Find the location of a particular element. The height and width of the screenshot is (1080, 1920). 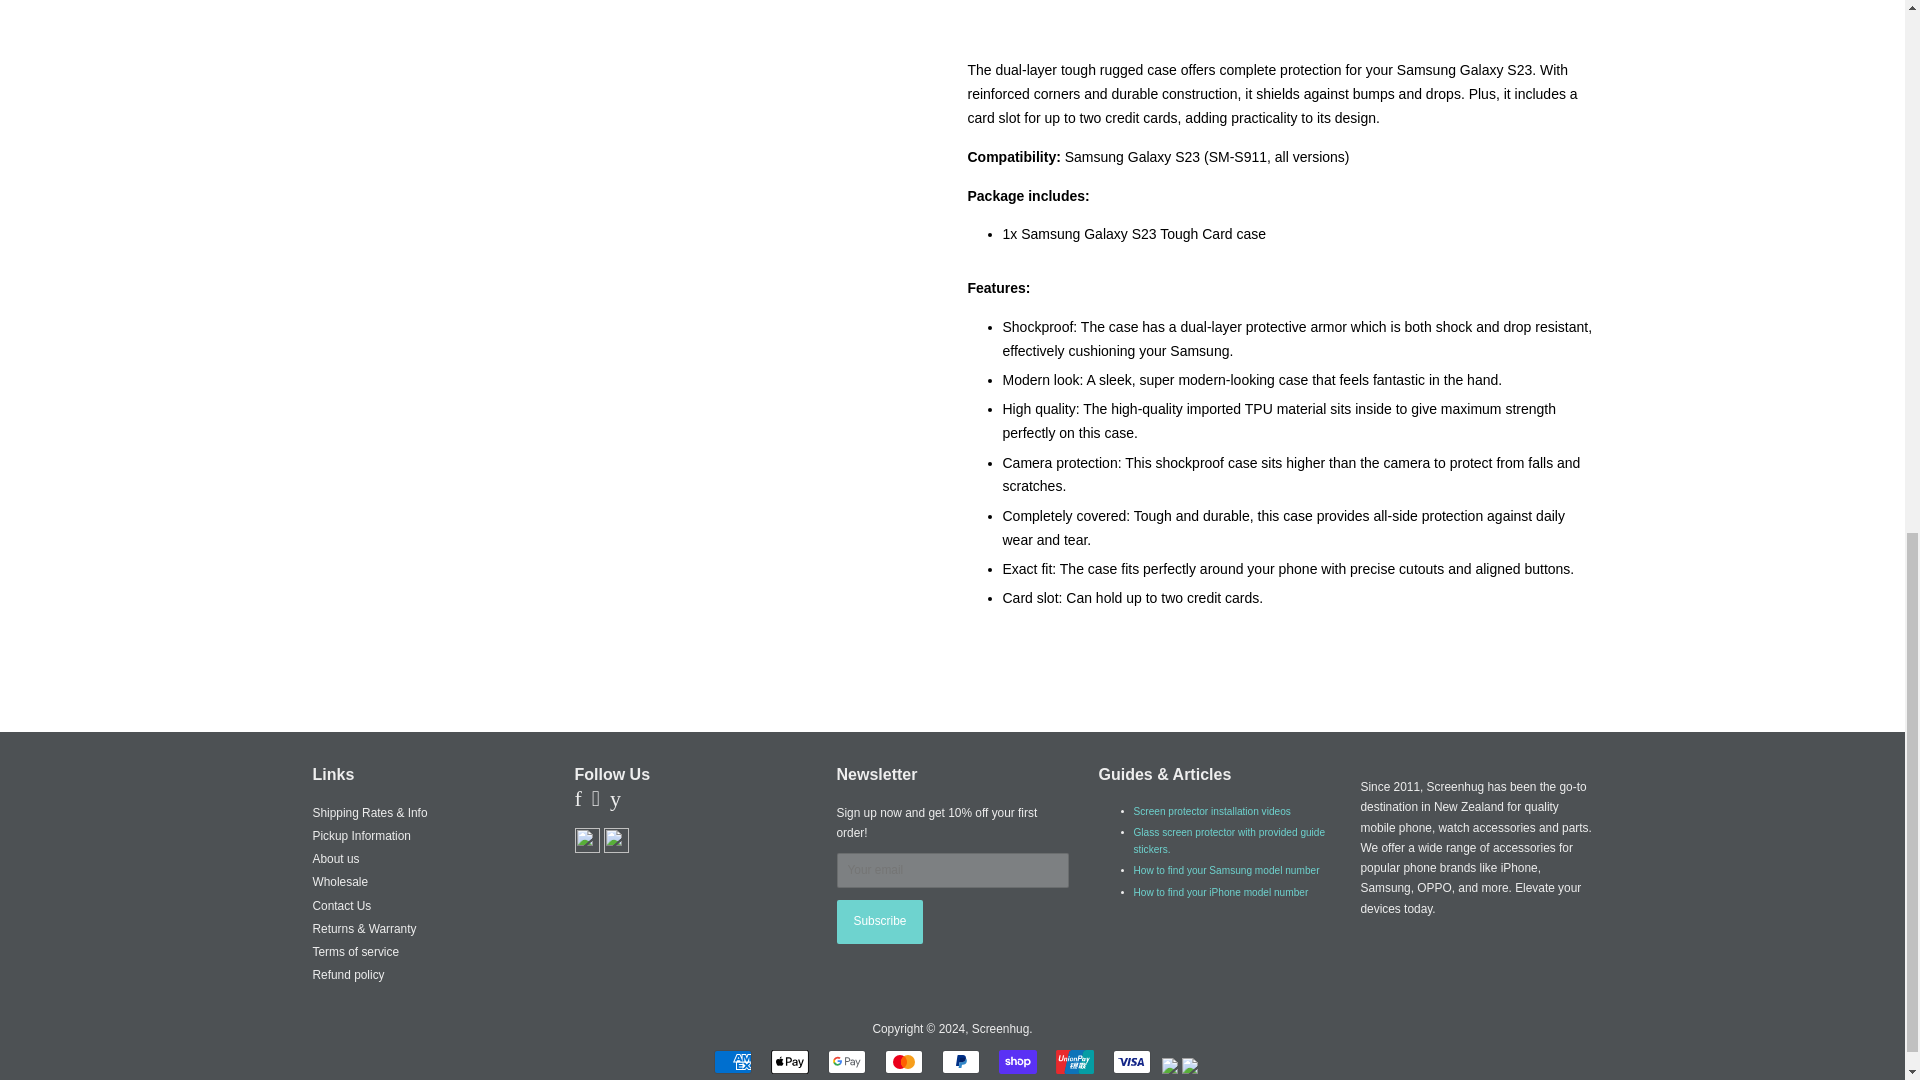

Shop Pay is located at coordinates (1017, 1061).